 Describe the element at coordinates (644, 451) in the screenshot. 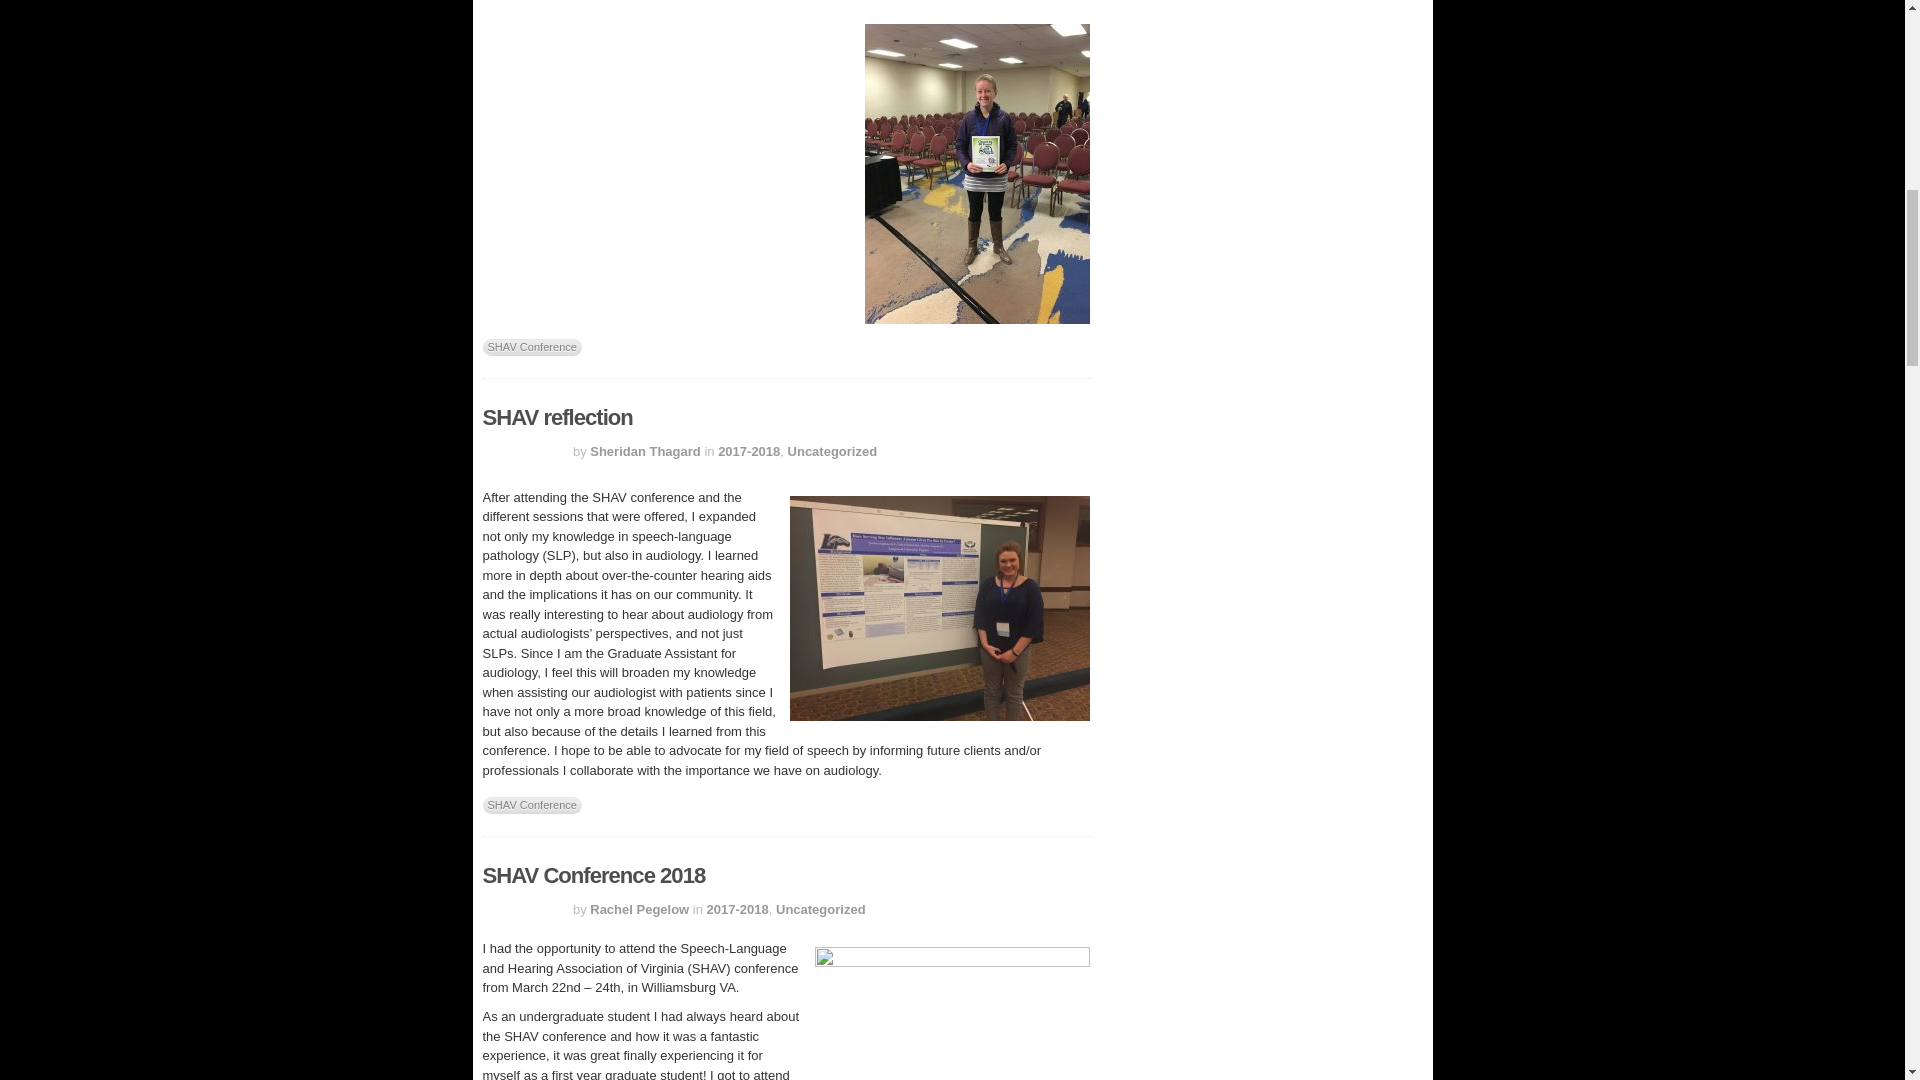

I see `Posts by Sheridan Thagard` at that location.